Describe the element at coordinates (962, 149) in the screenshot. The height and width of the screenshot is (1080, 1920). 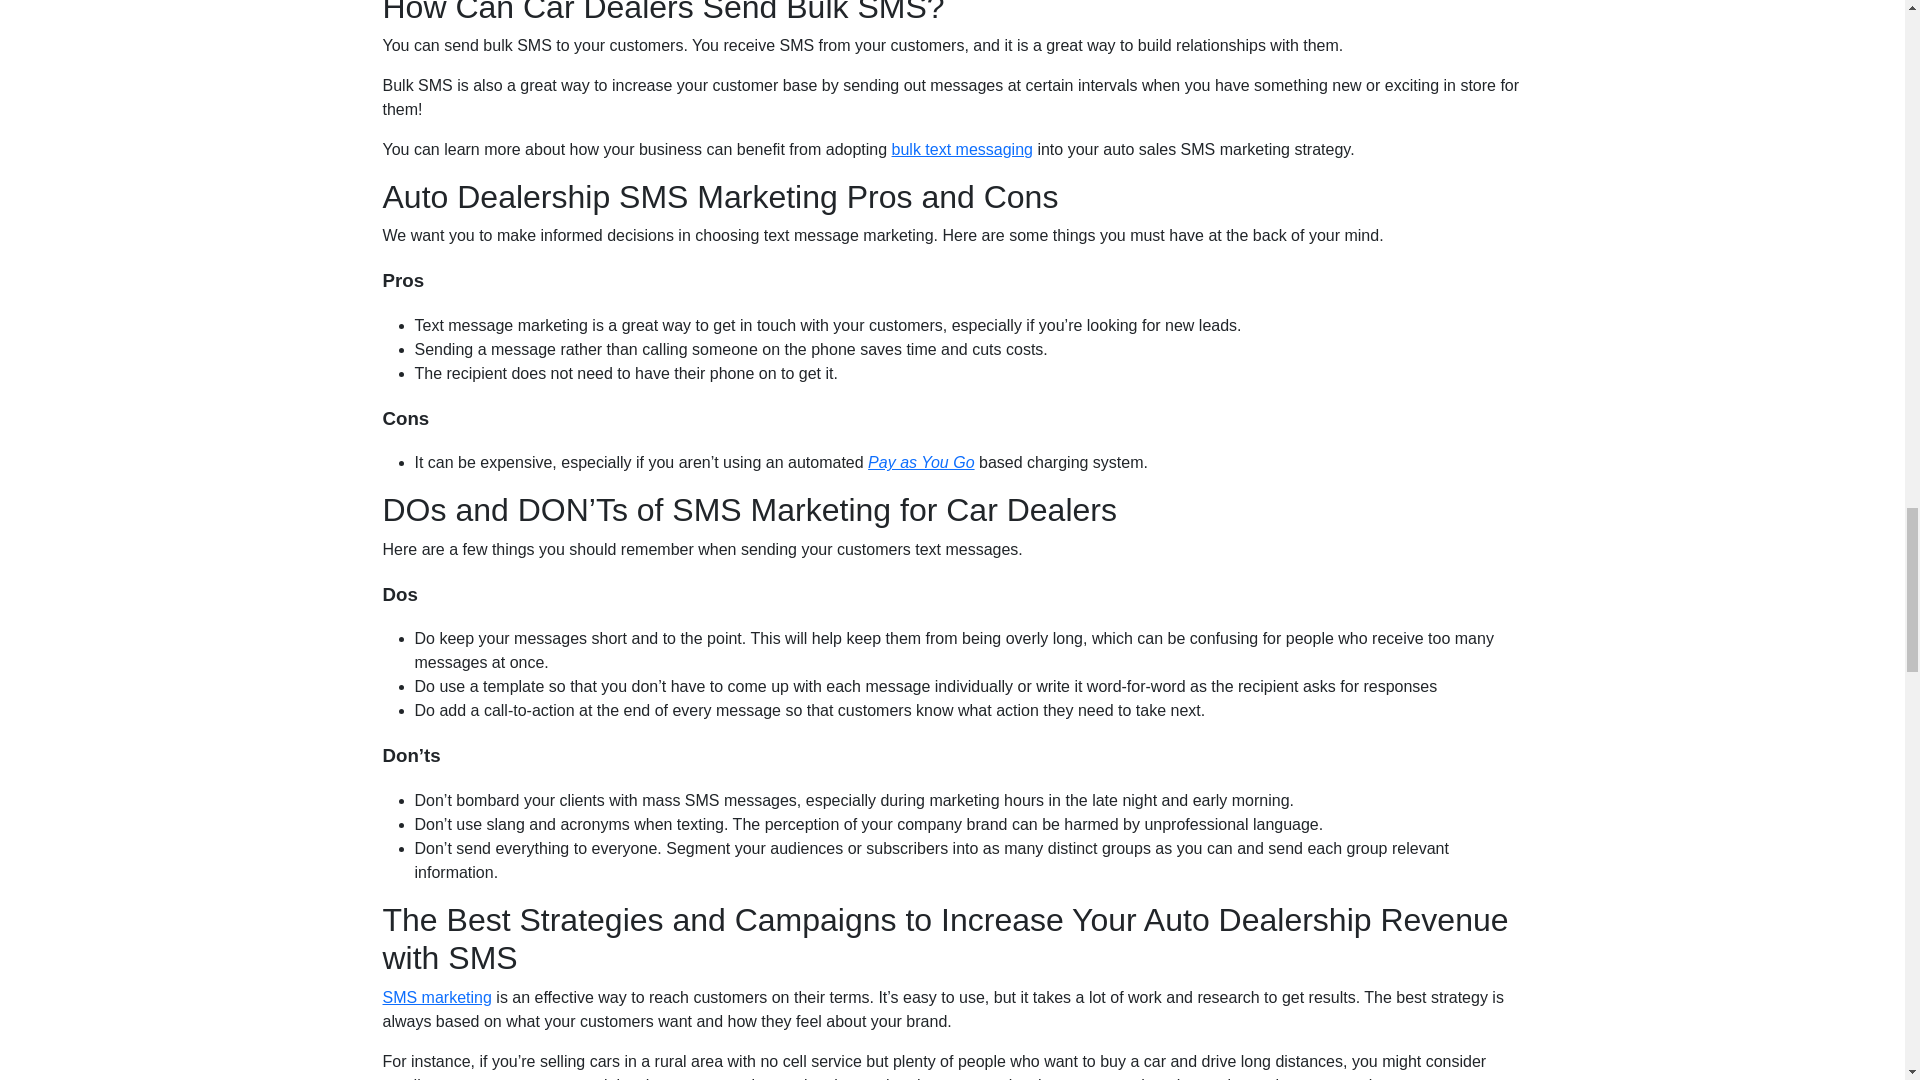
I see `bulk text messaging` at that location.